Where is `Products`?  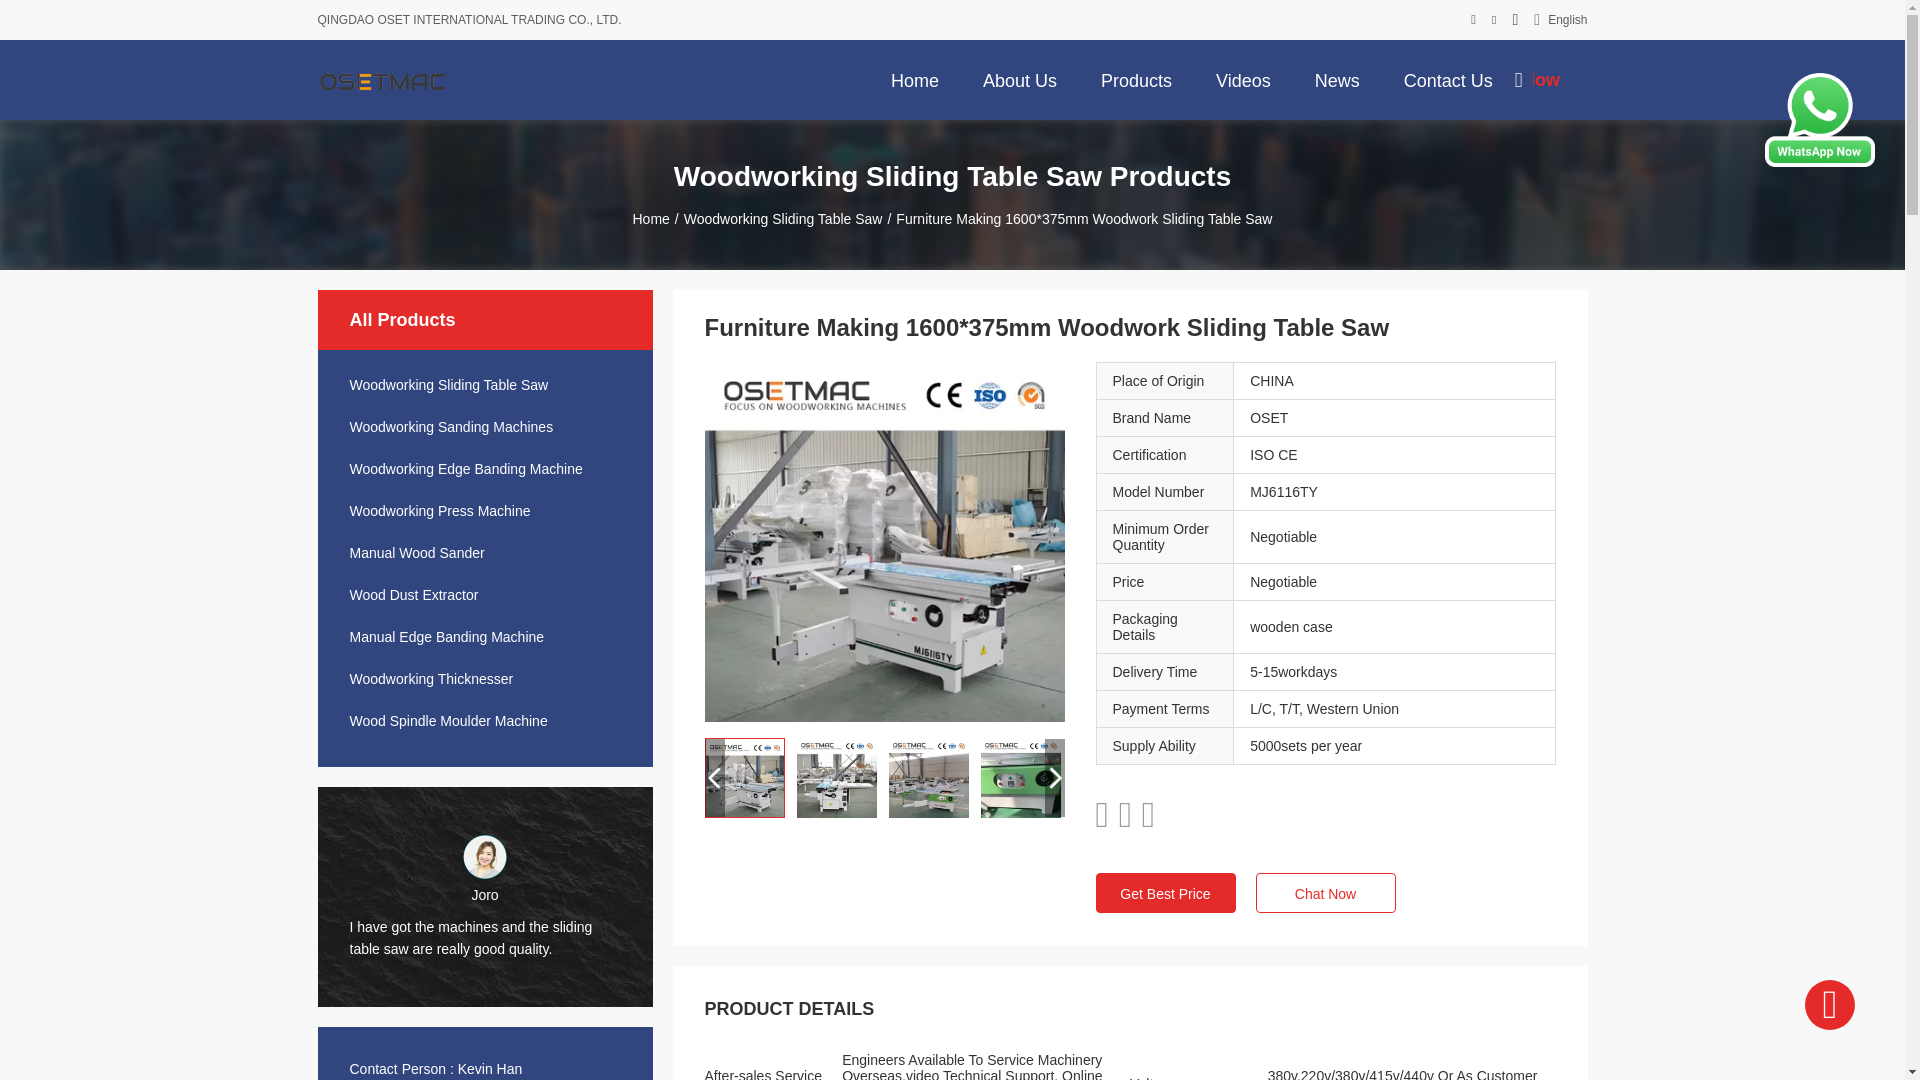
Products is located at coordinates (1136, 79).